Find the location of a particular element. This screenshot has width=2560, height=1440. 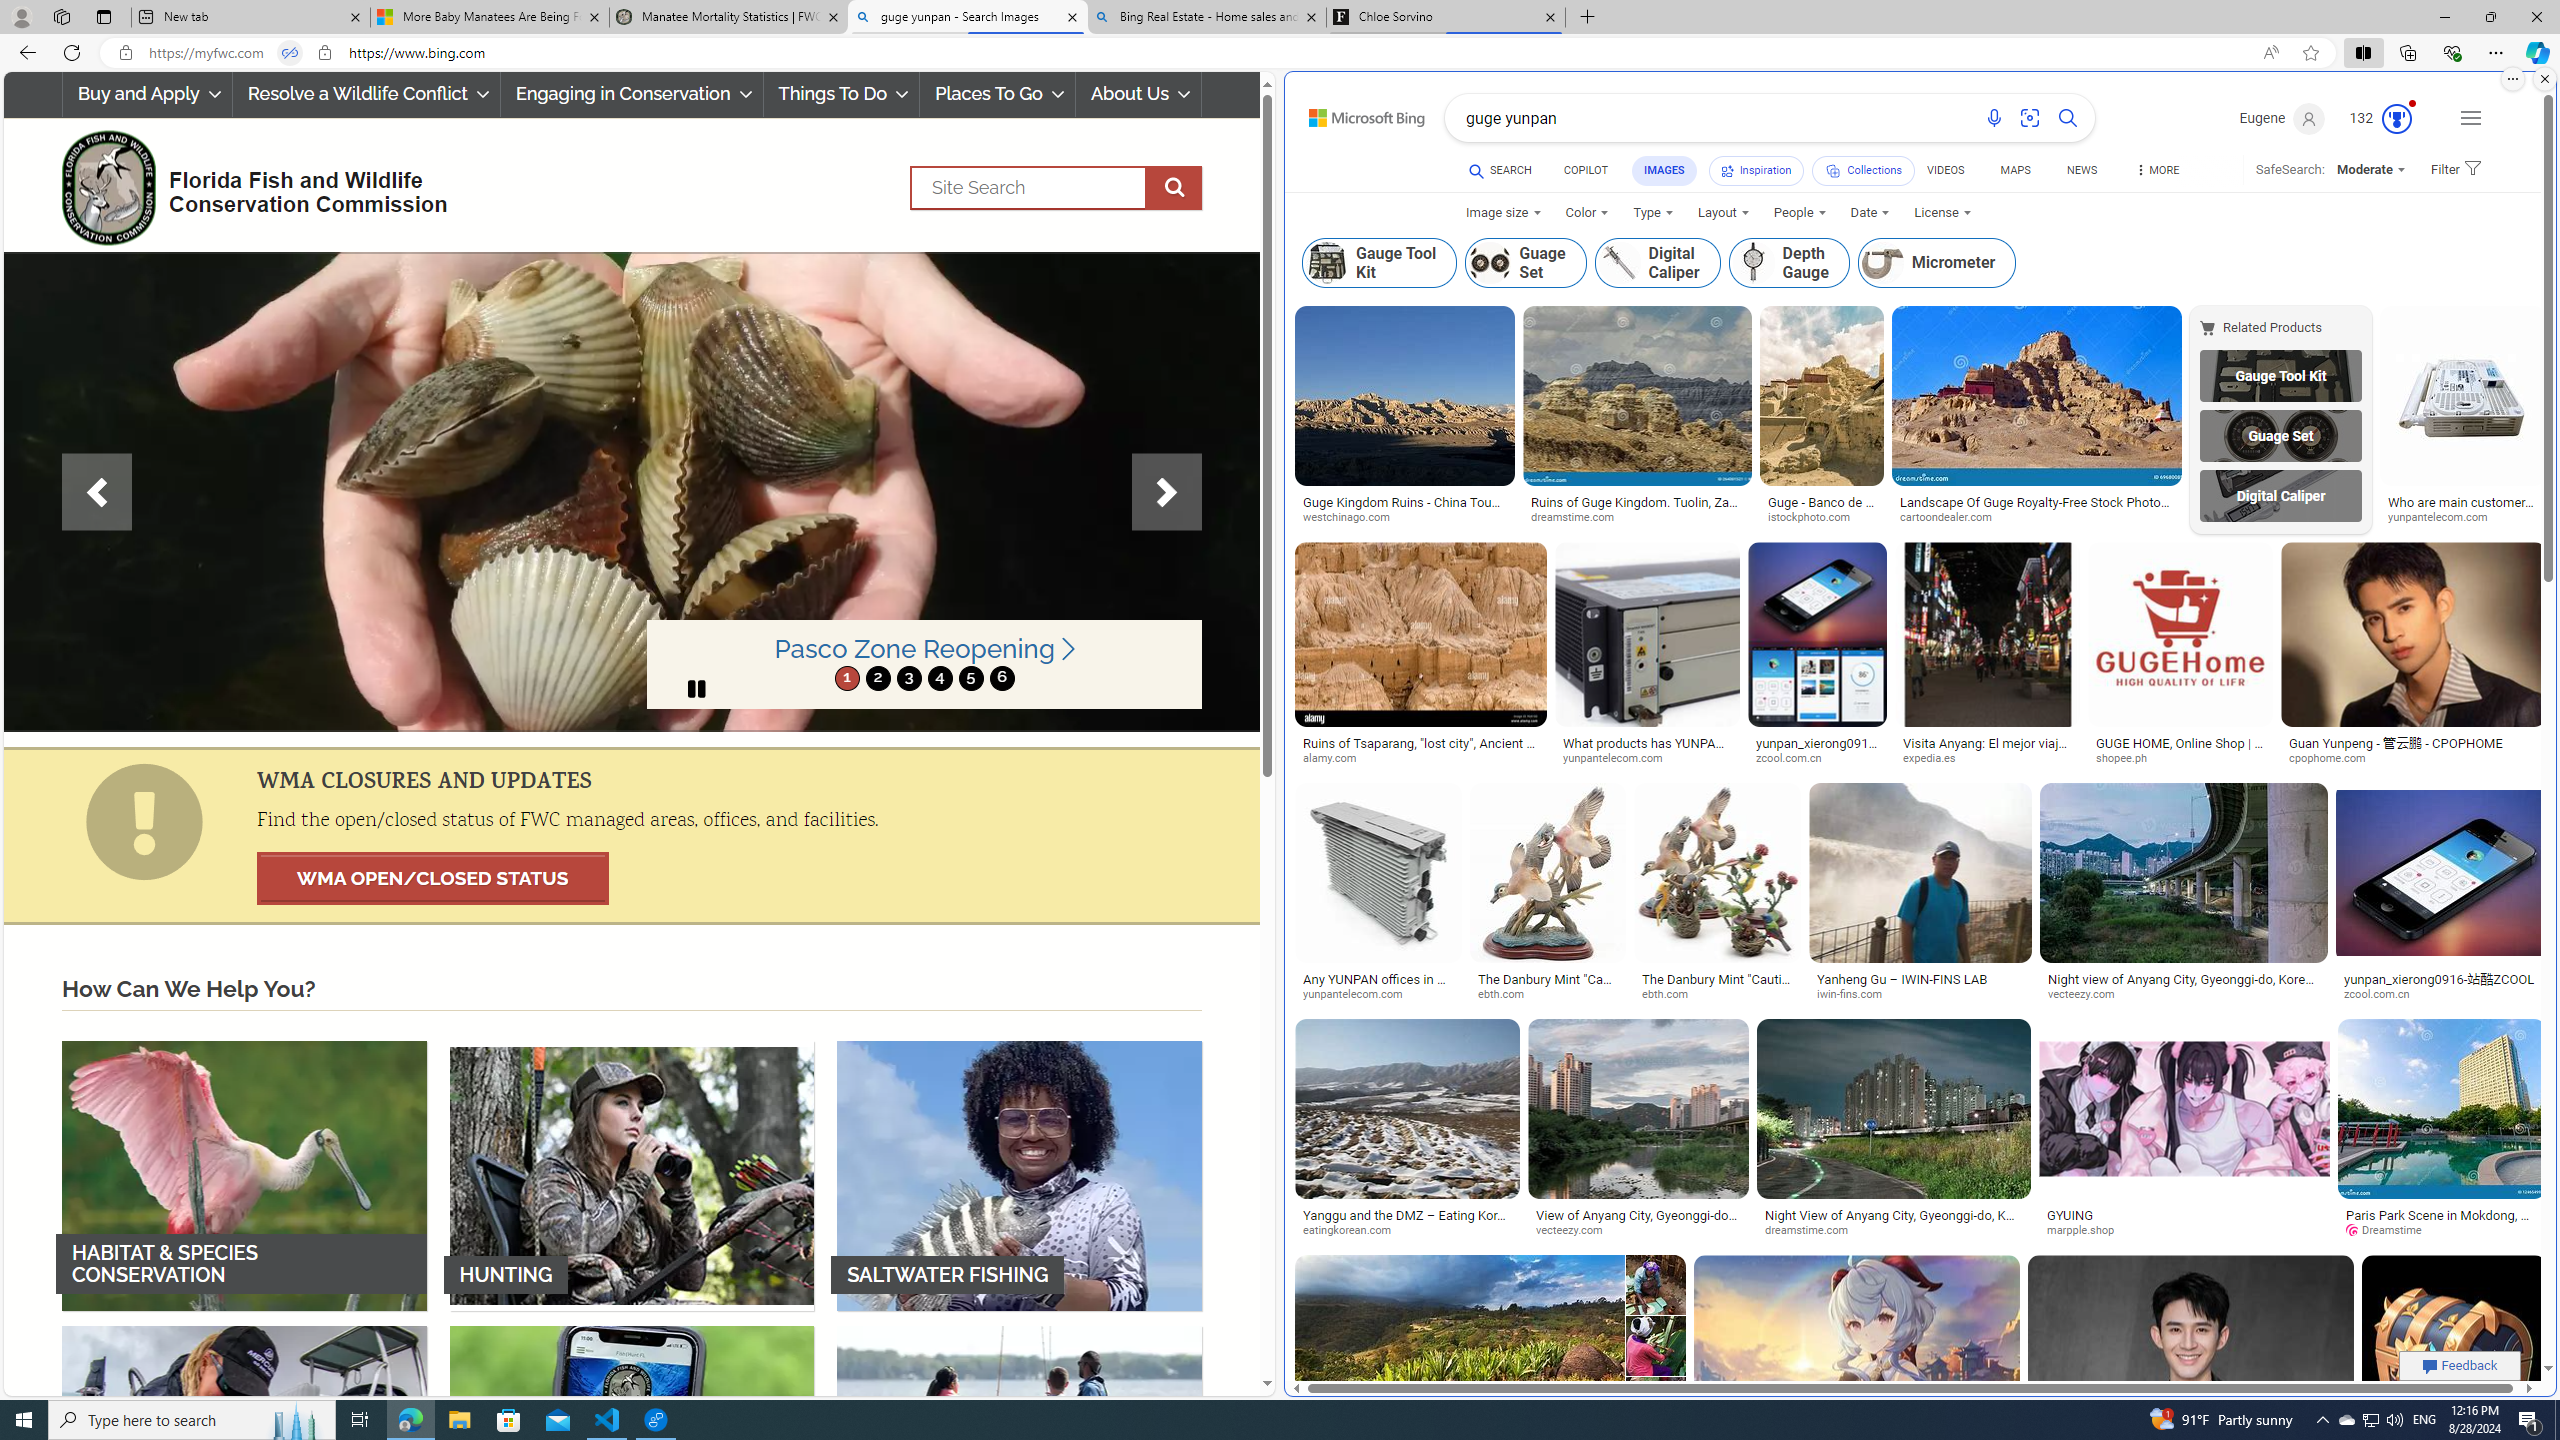

Image posted by yueguangcivitai.comSave is located at coordinates (2454, 1370).